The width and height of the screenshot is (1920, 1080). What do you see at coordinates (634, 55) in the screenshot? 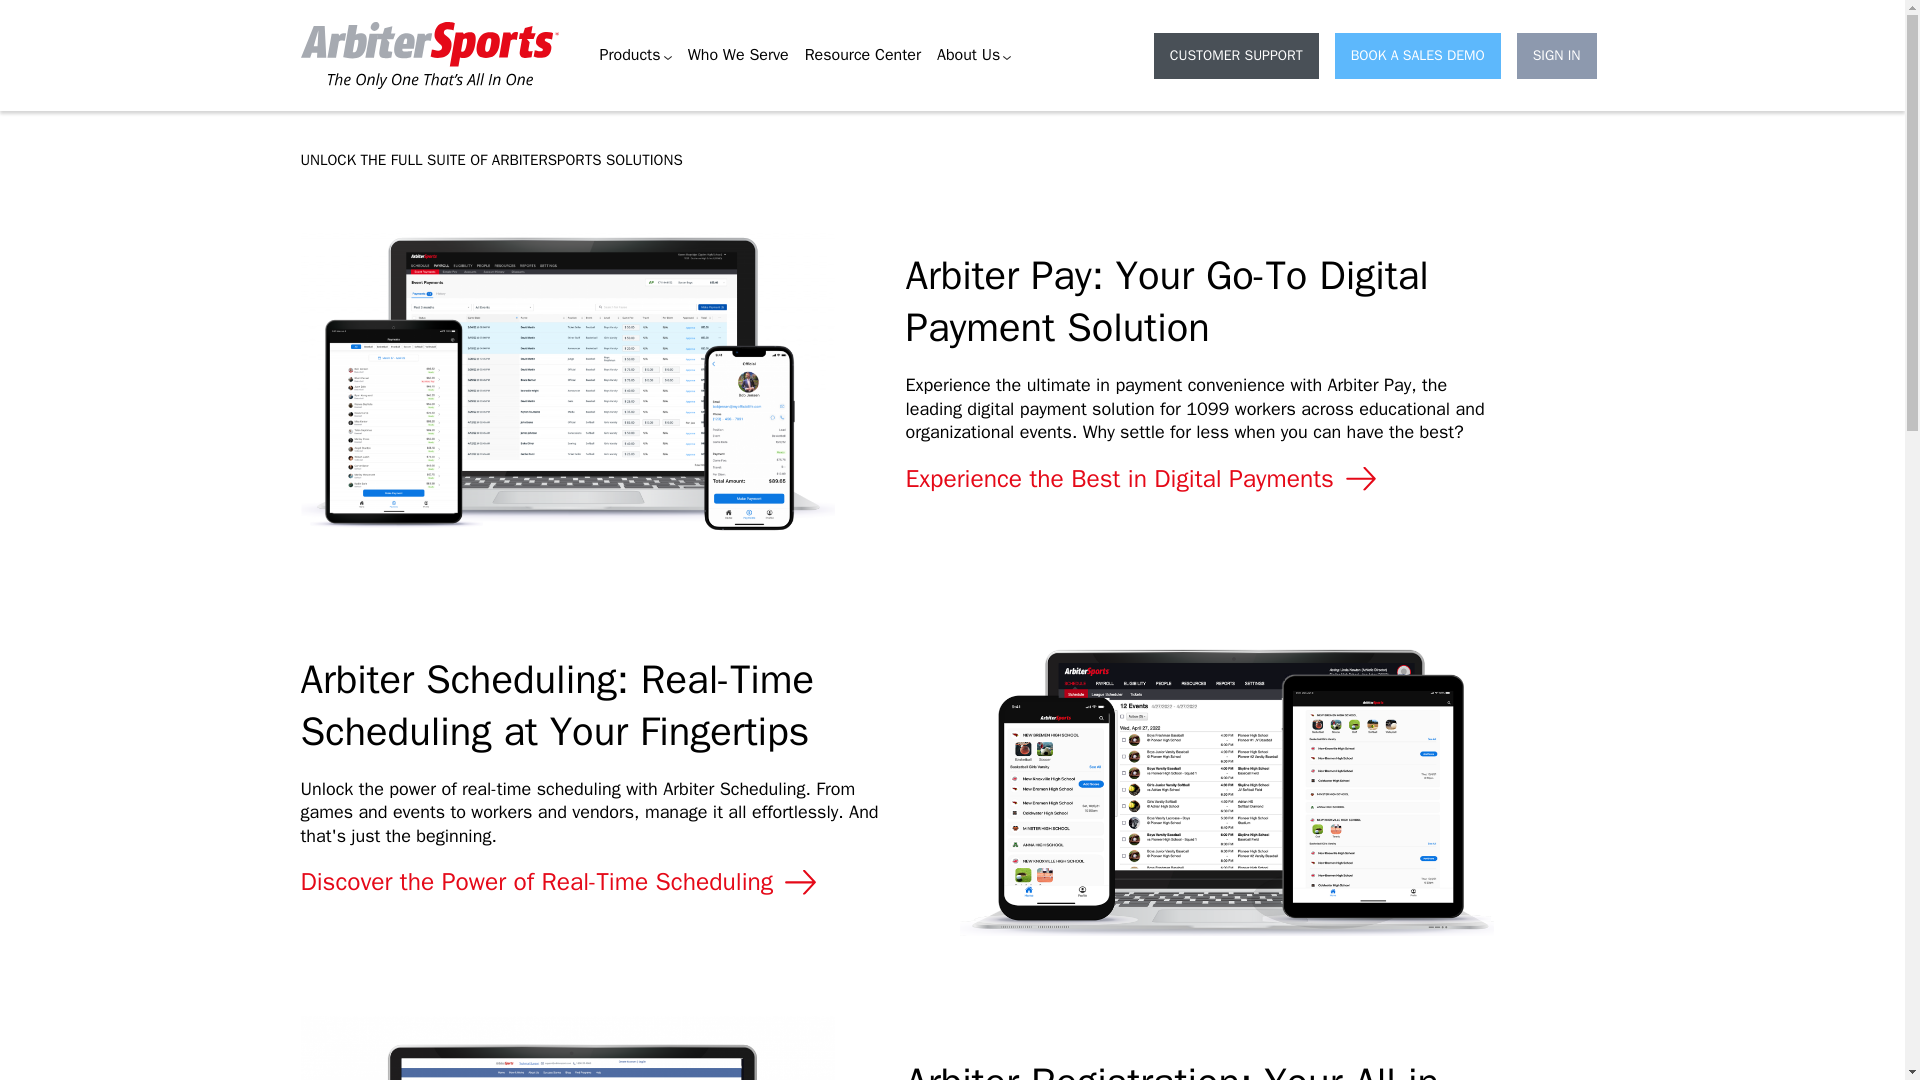
I see `Products` at bounding box center [634, 55].